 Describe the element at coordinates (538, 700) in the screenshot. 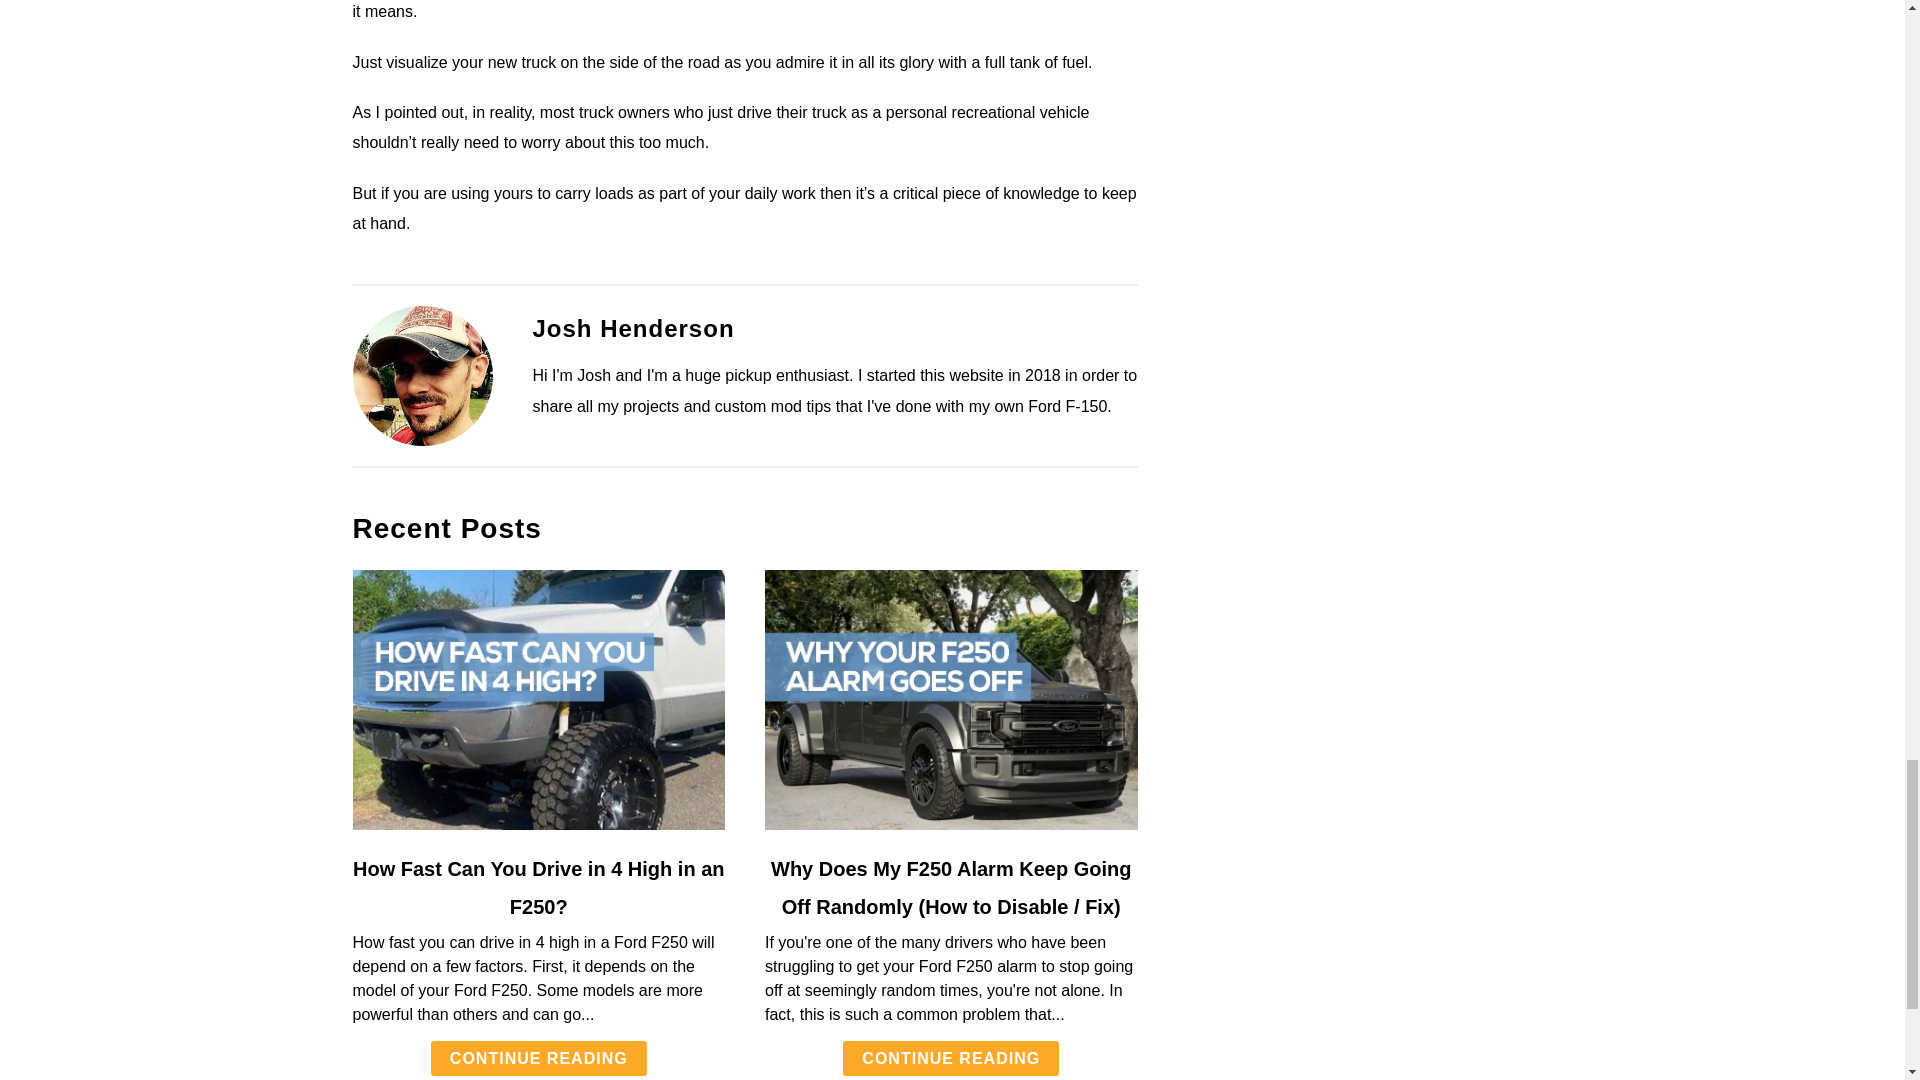

I see `link to How Fast Can You Drive in 4 High in an F250?` at that location.